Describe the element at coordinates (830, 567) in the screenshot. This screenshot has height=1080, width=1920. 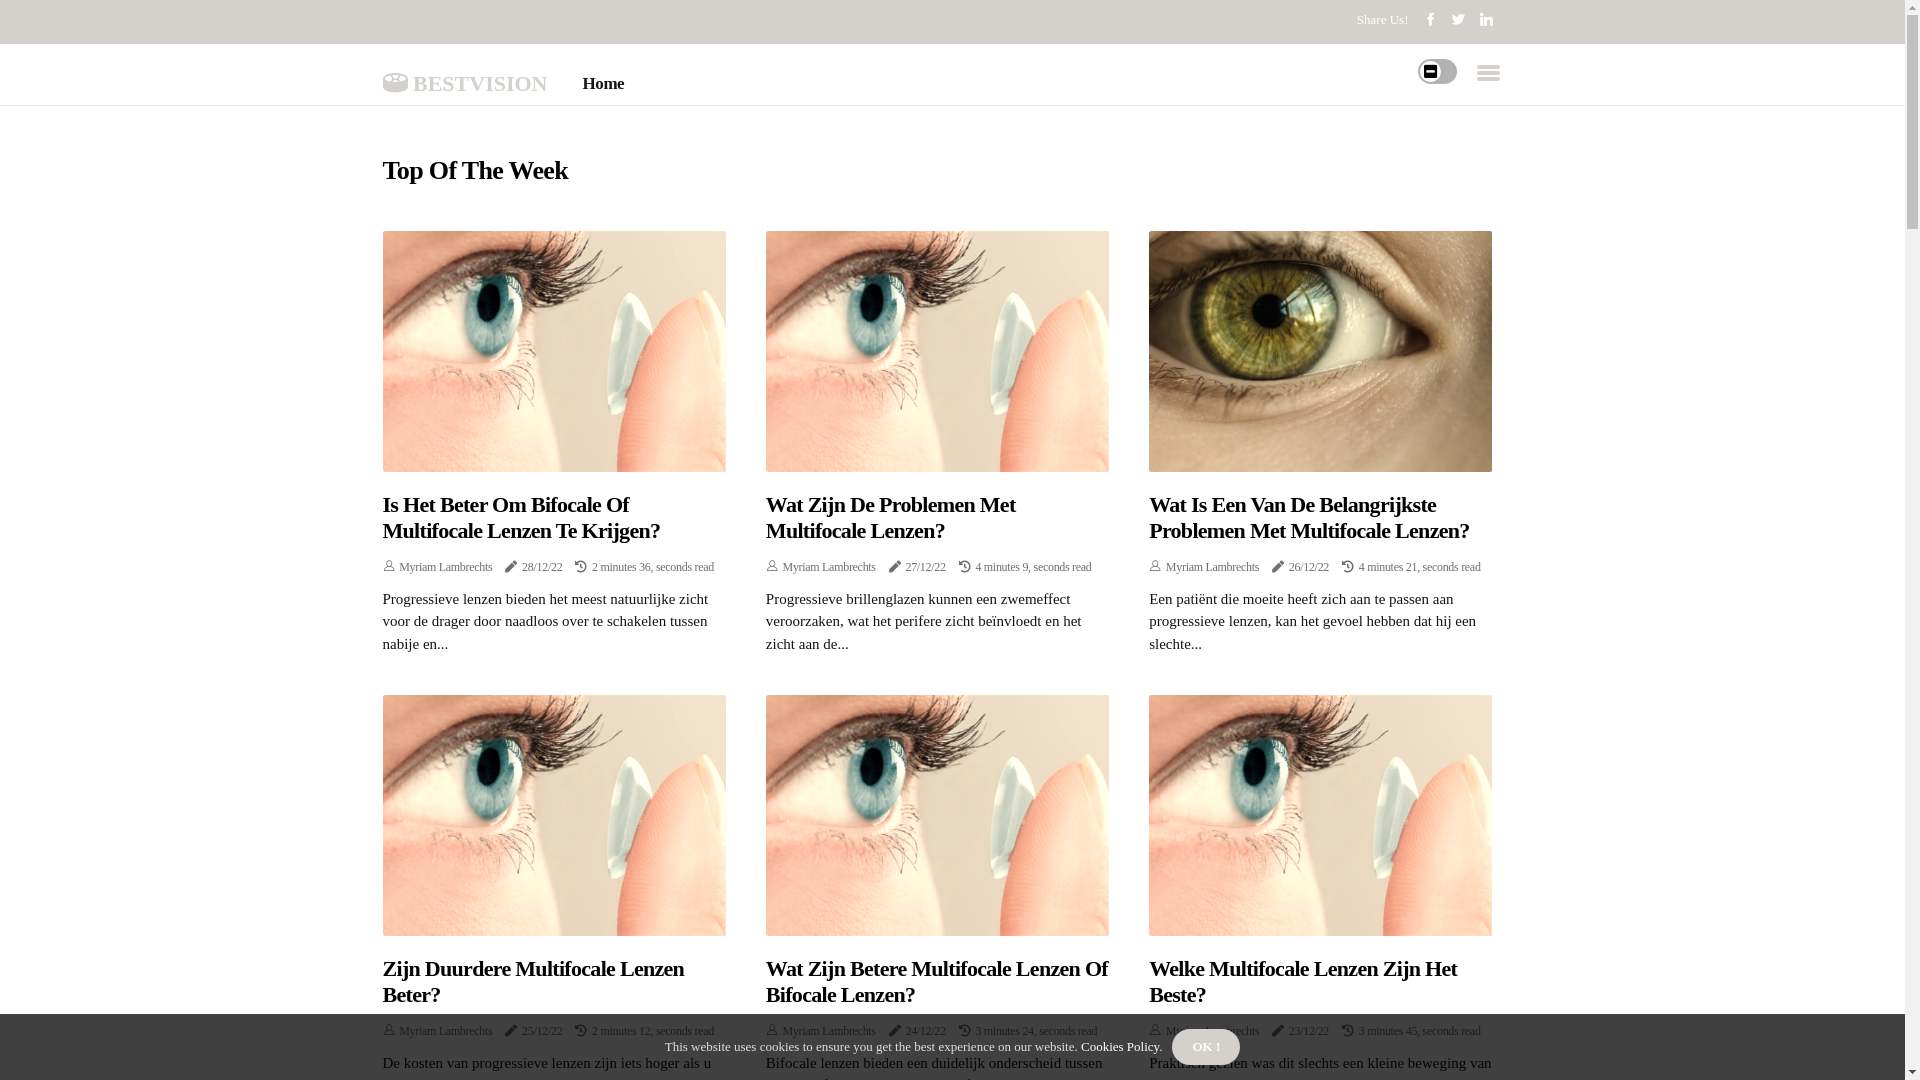
I see `Myriam Lambrechts` at that location.